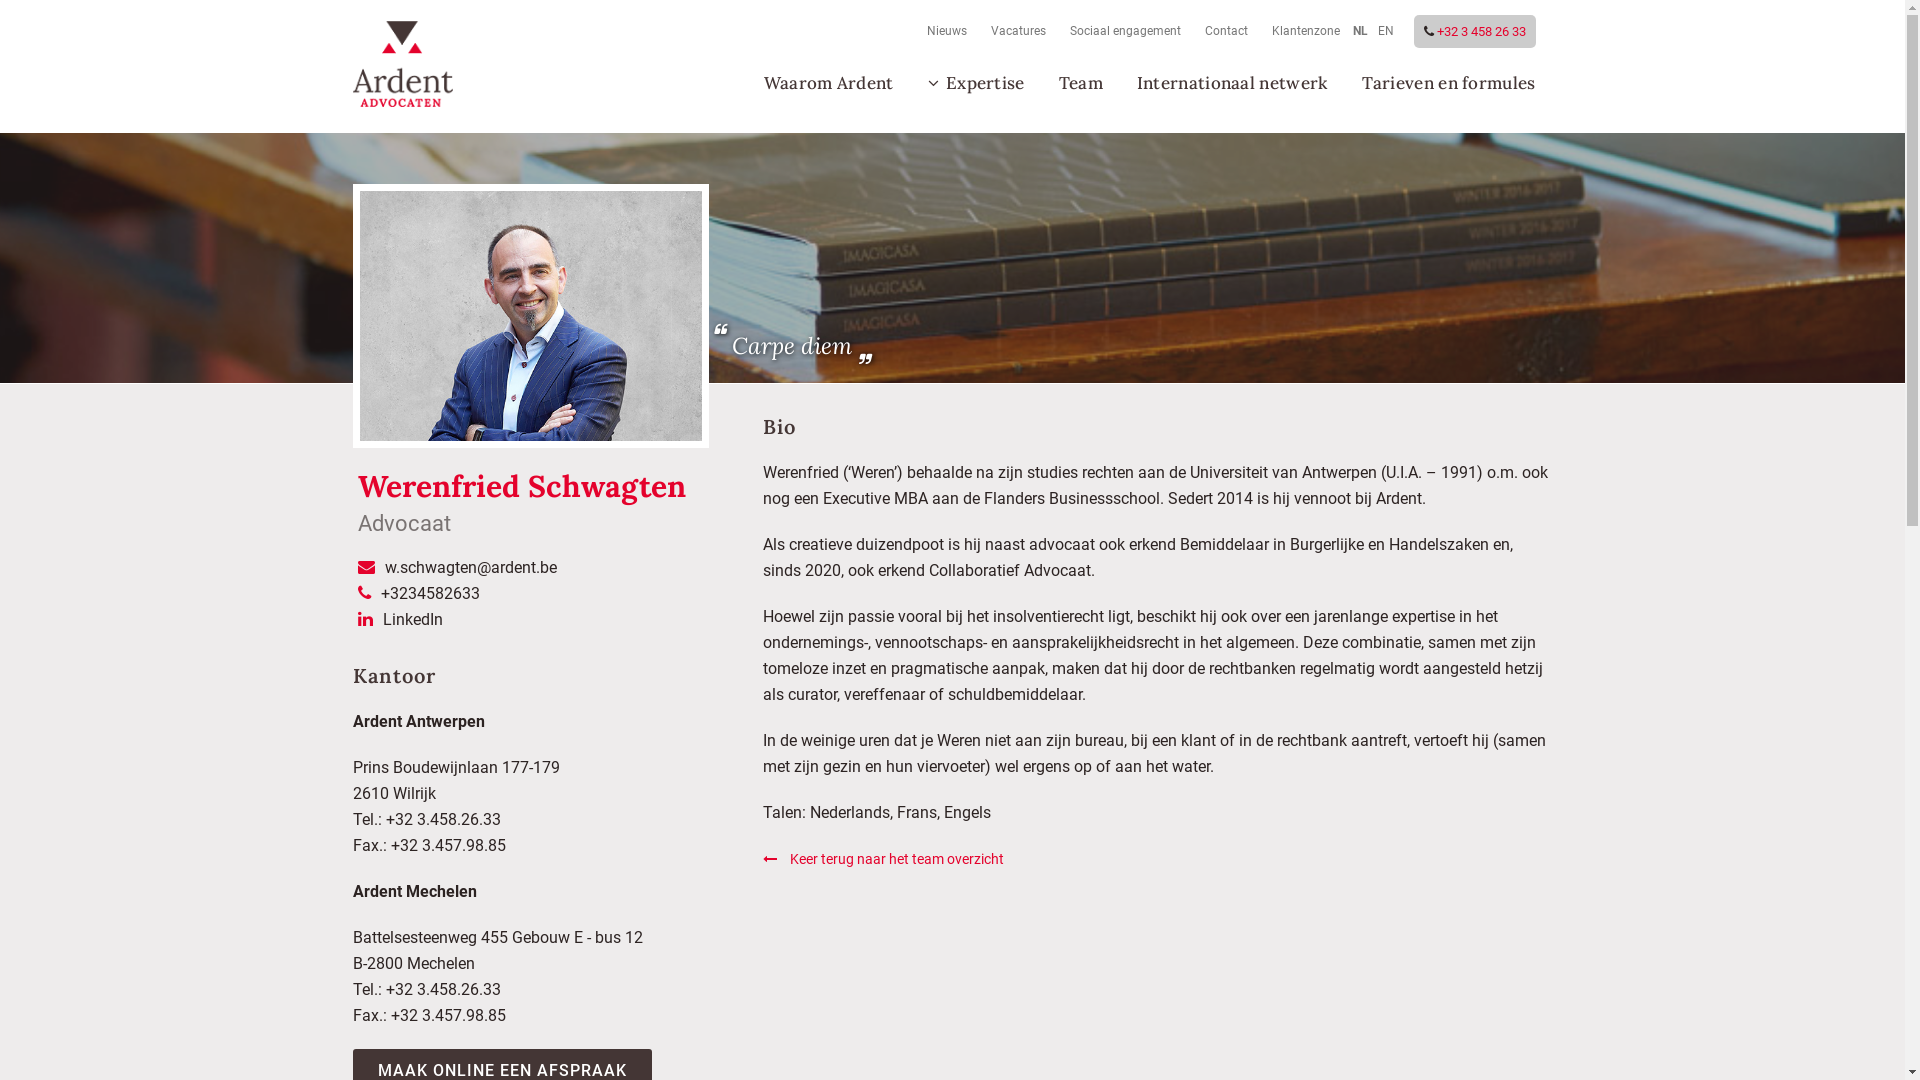  Describe the element at coordinates (1448, 83) in the screenshot. I see `Tarieven en formules` at that location.